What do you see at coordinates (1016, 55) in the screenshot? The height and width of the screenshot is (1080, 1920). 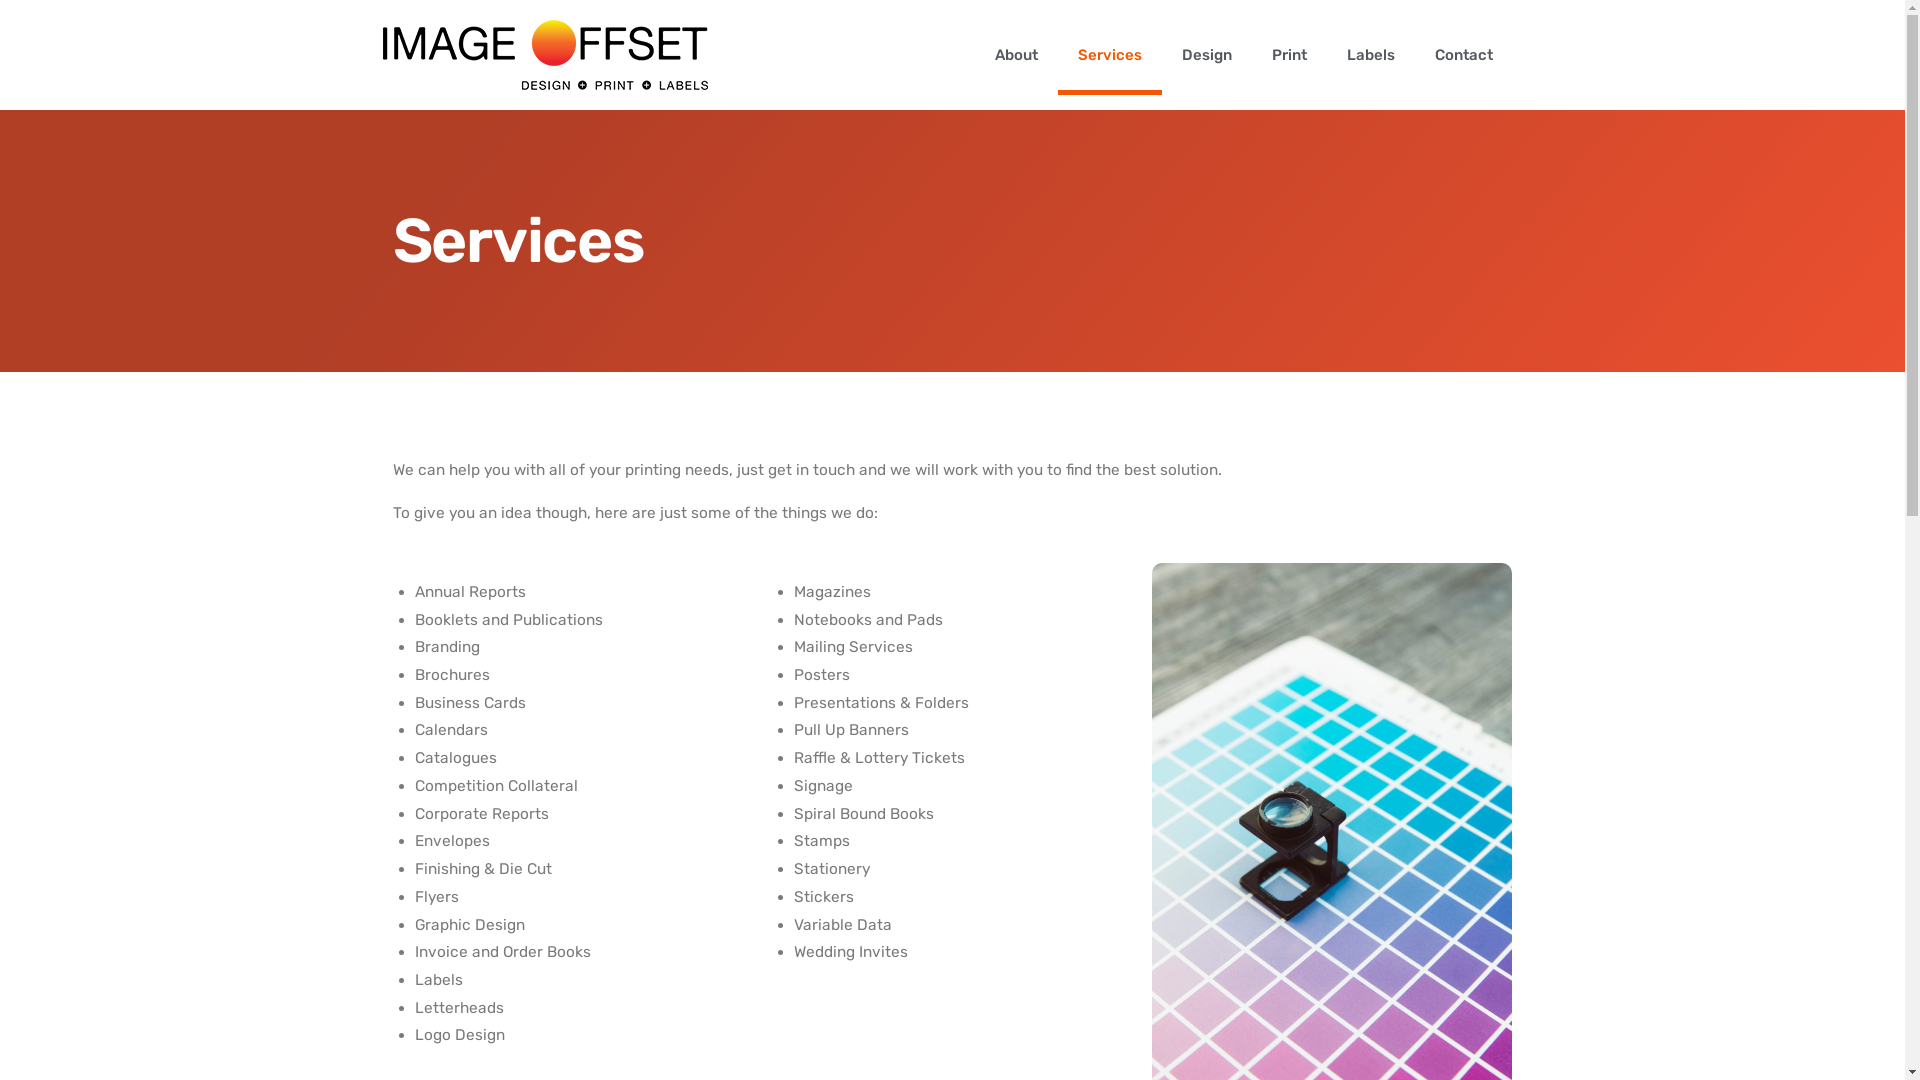 I see `About` at bounding box center [1016, 55].